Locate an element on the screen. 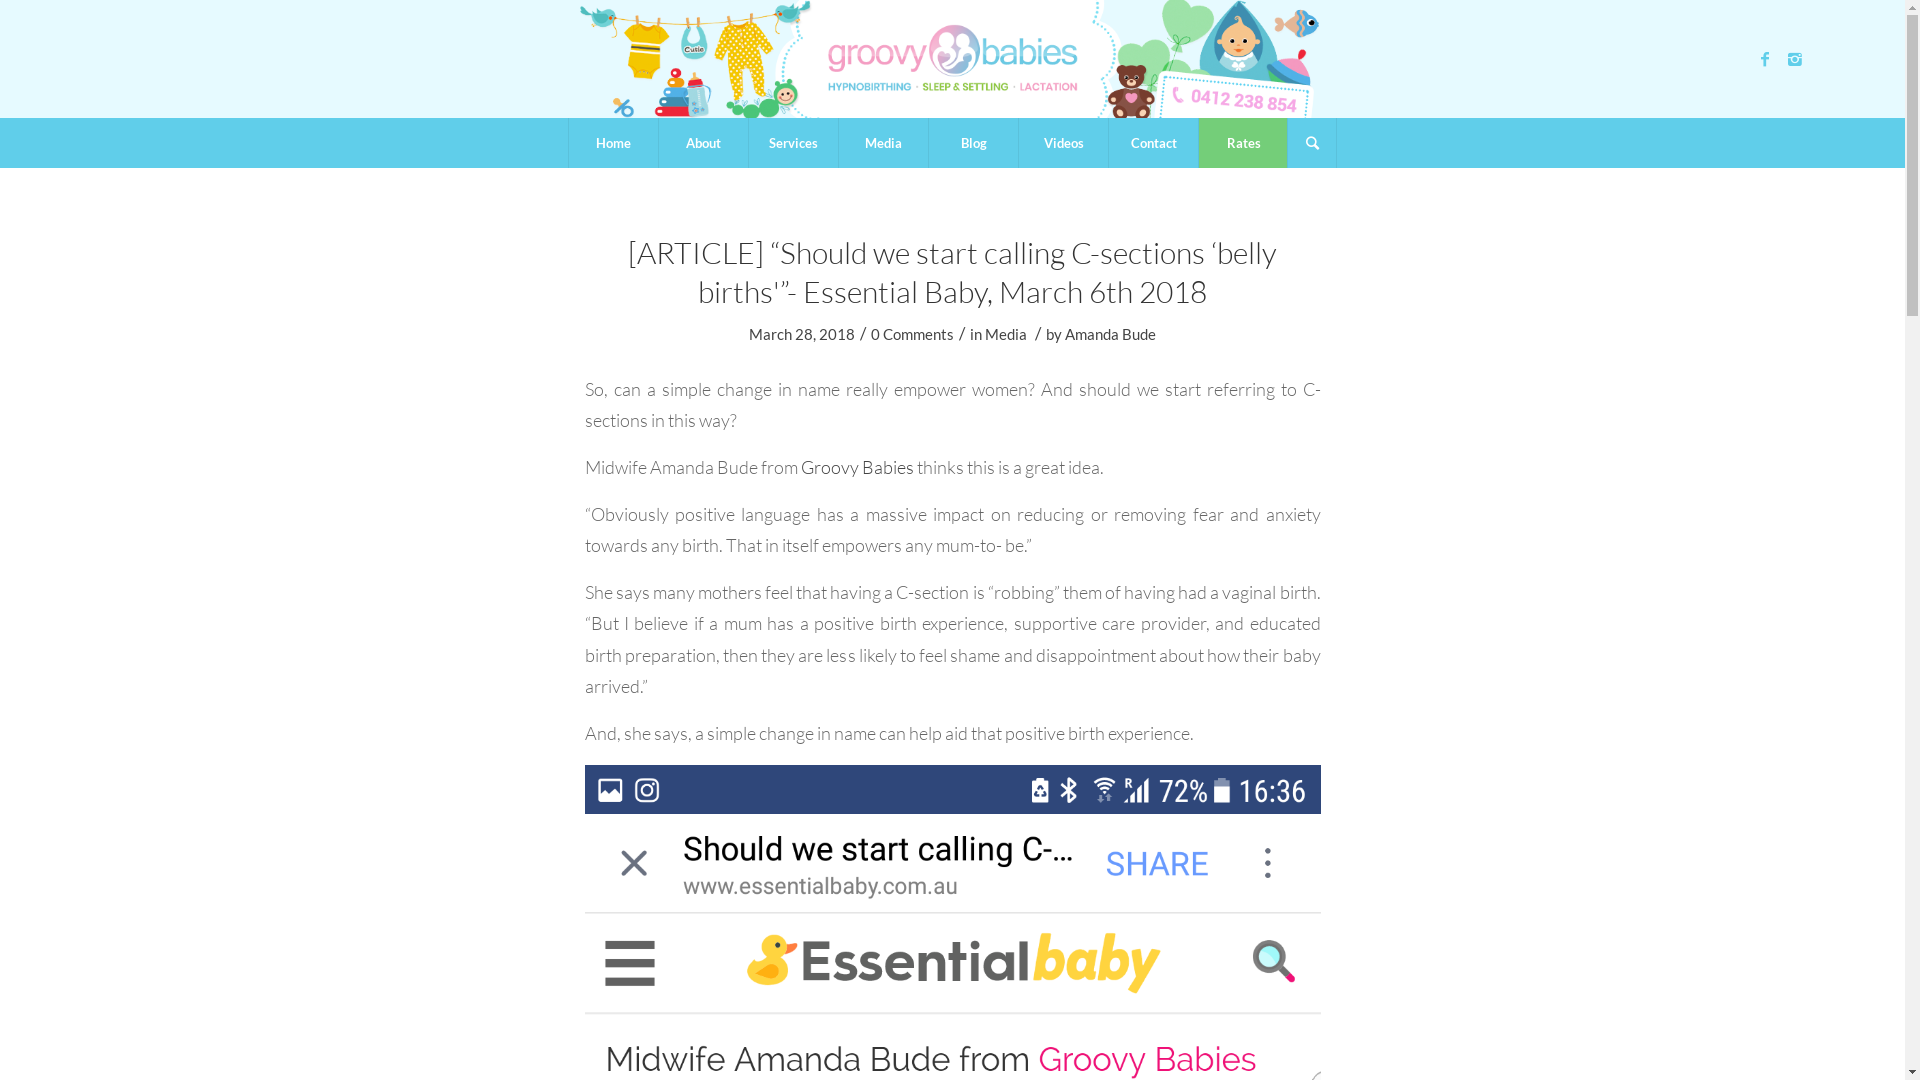 The width and height of the screenshot is (1920, 1080). 0 Comments is located at coordinates (912, 334).